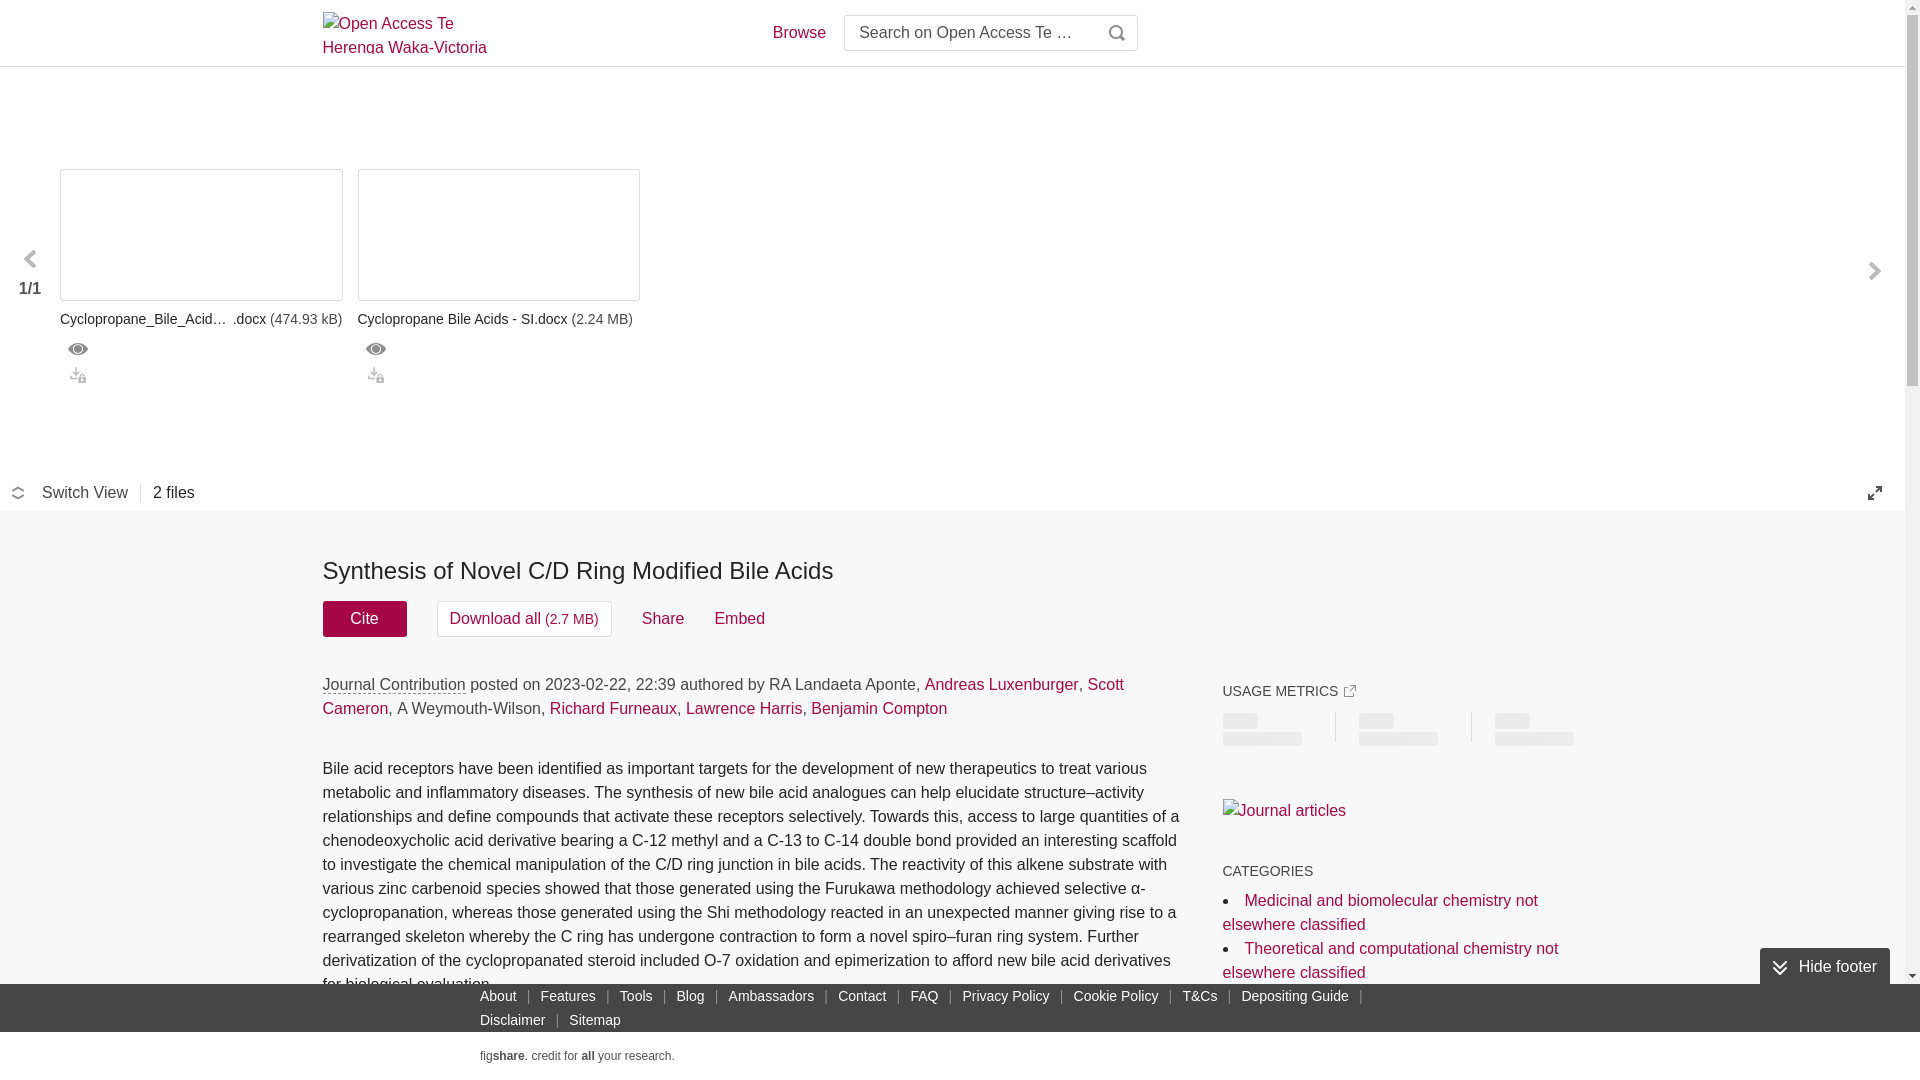  I want to click on Cyclopropane Bile Acids - SI.docx, so click(499, 318).